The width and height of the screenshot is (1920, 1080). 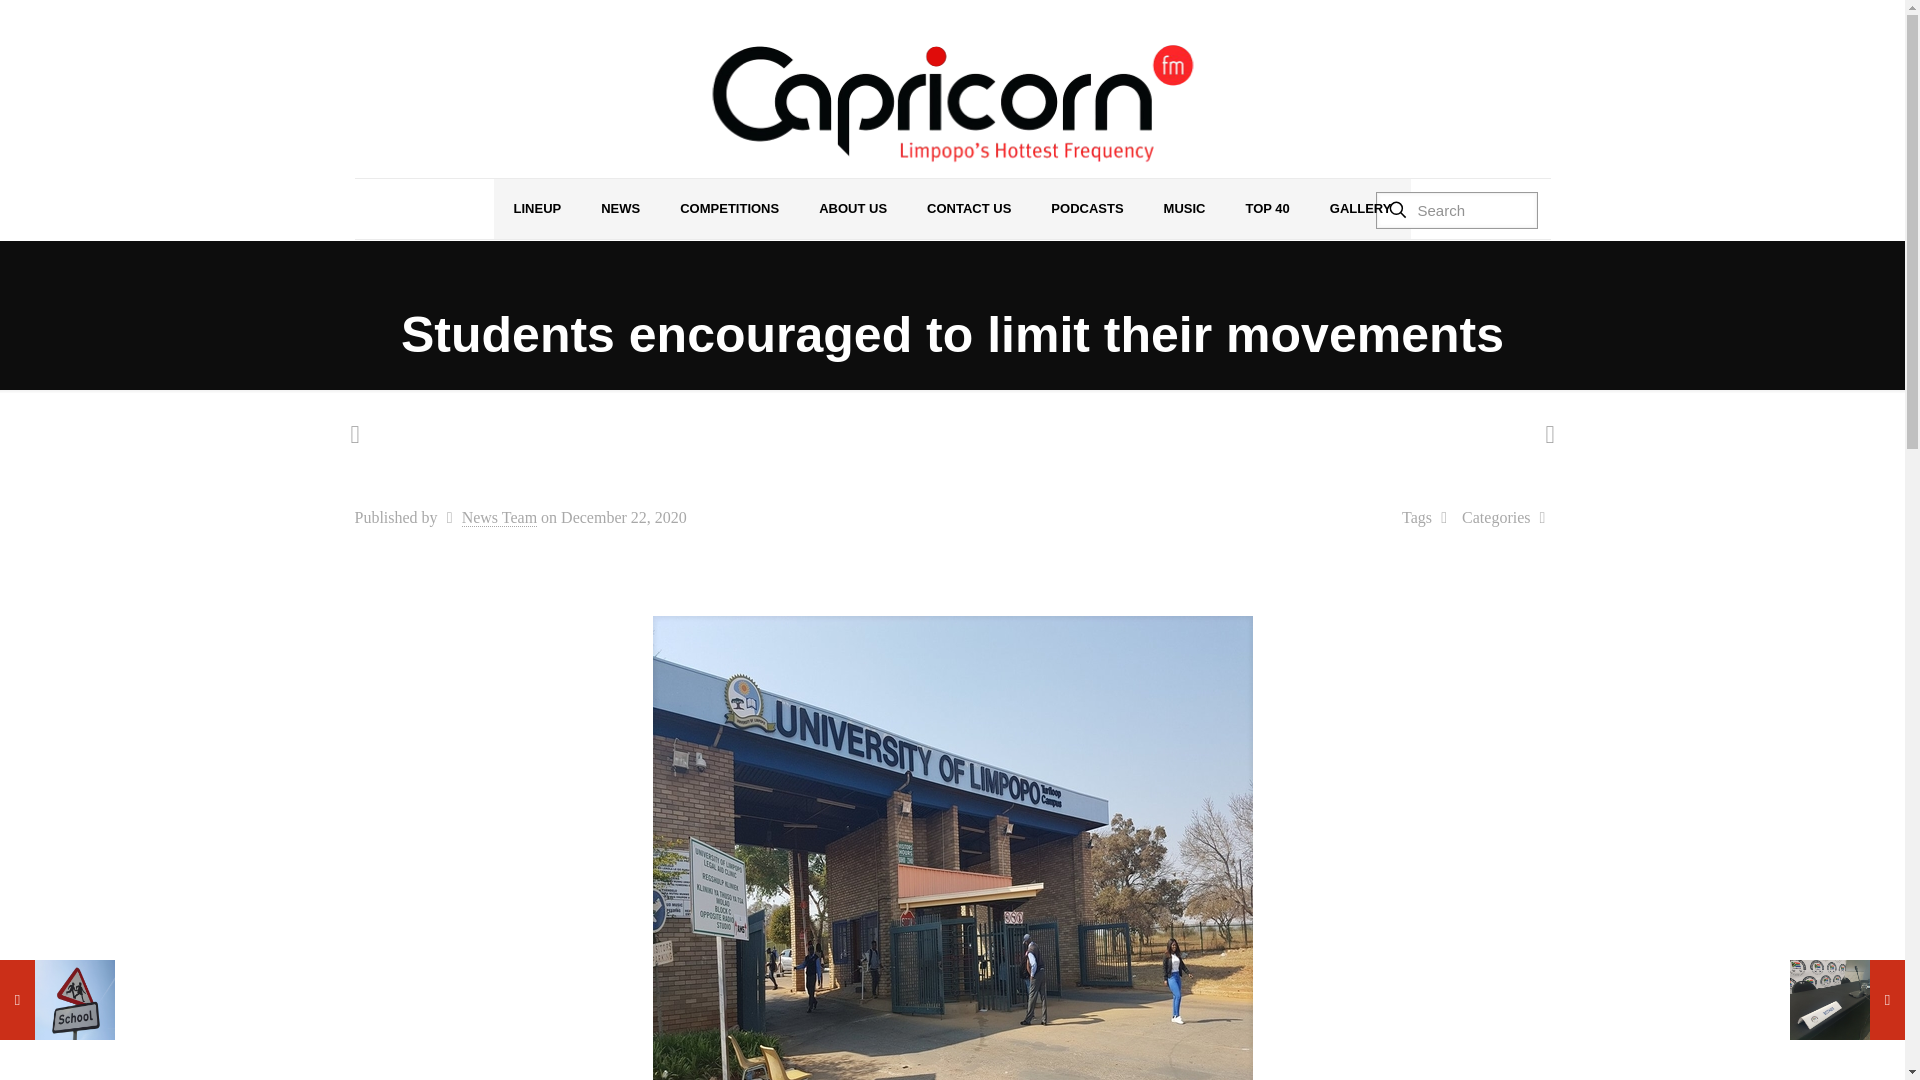 I want to click on TOP 40, so click(x=1266, y=208).